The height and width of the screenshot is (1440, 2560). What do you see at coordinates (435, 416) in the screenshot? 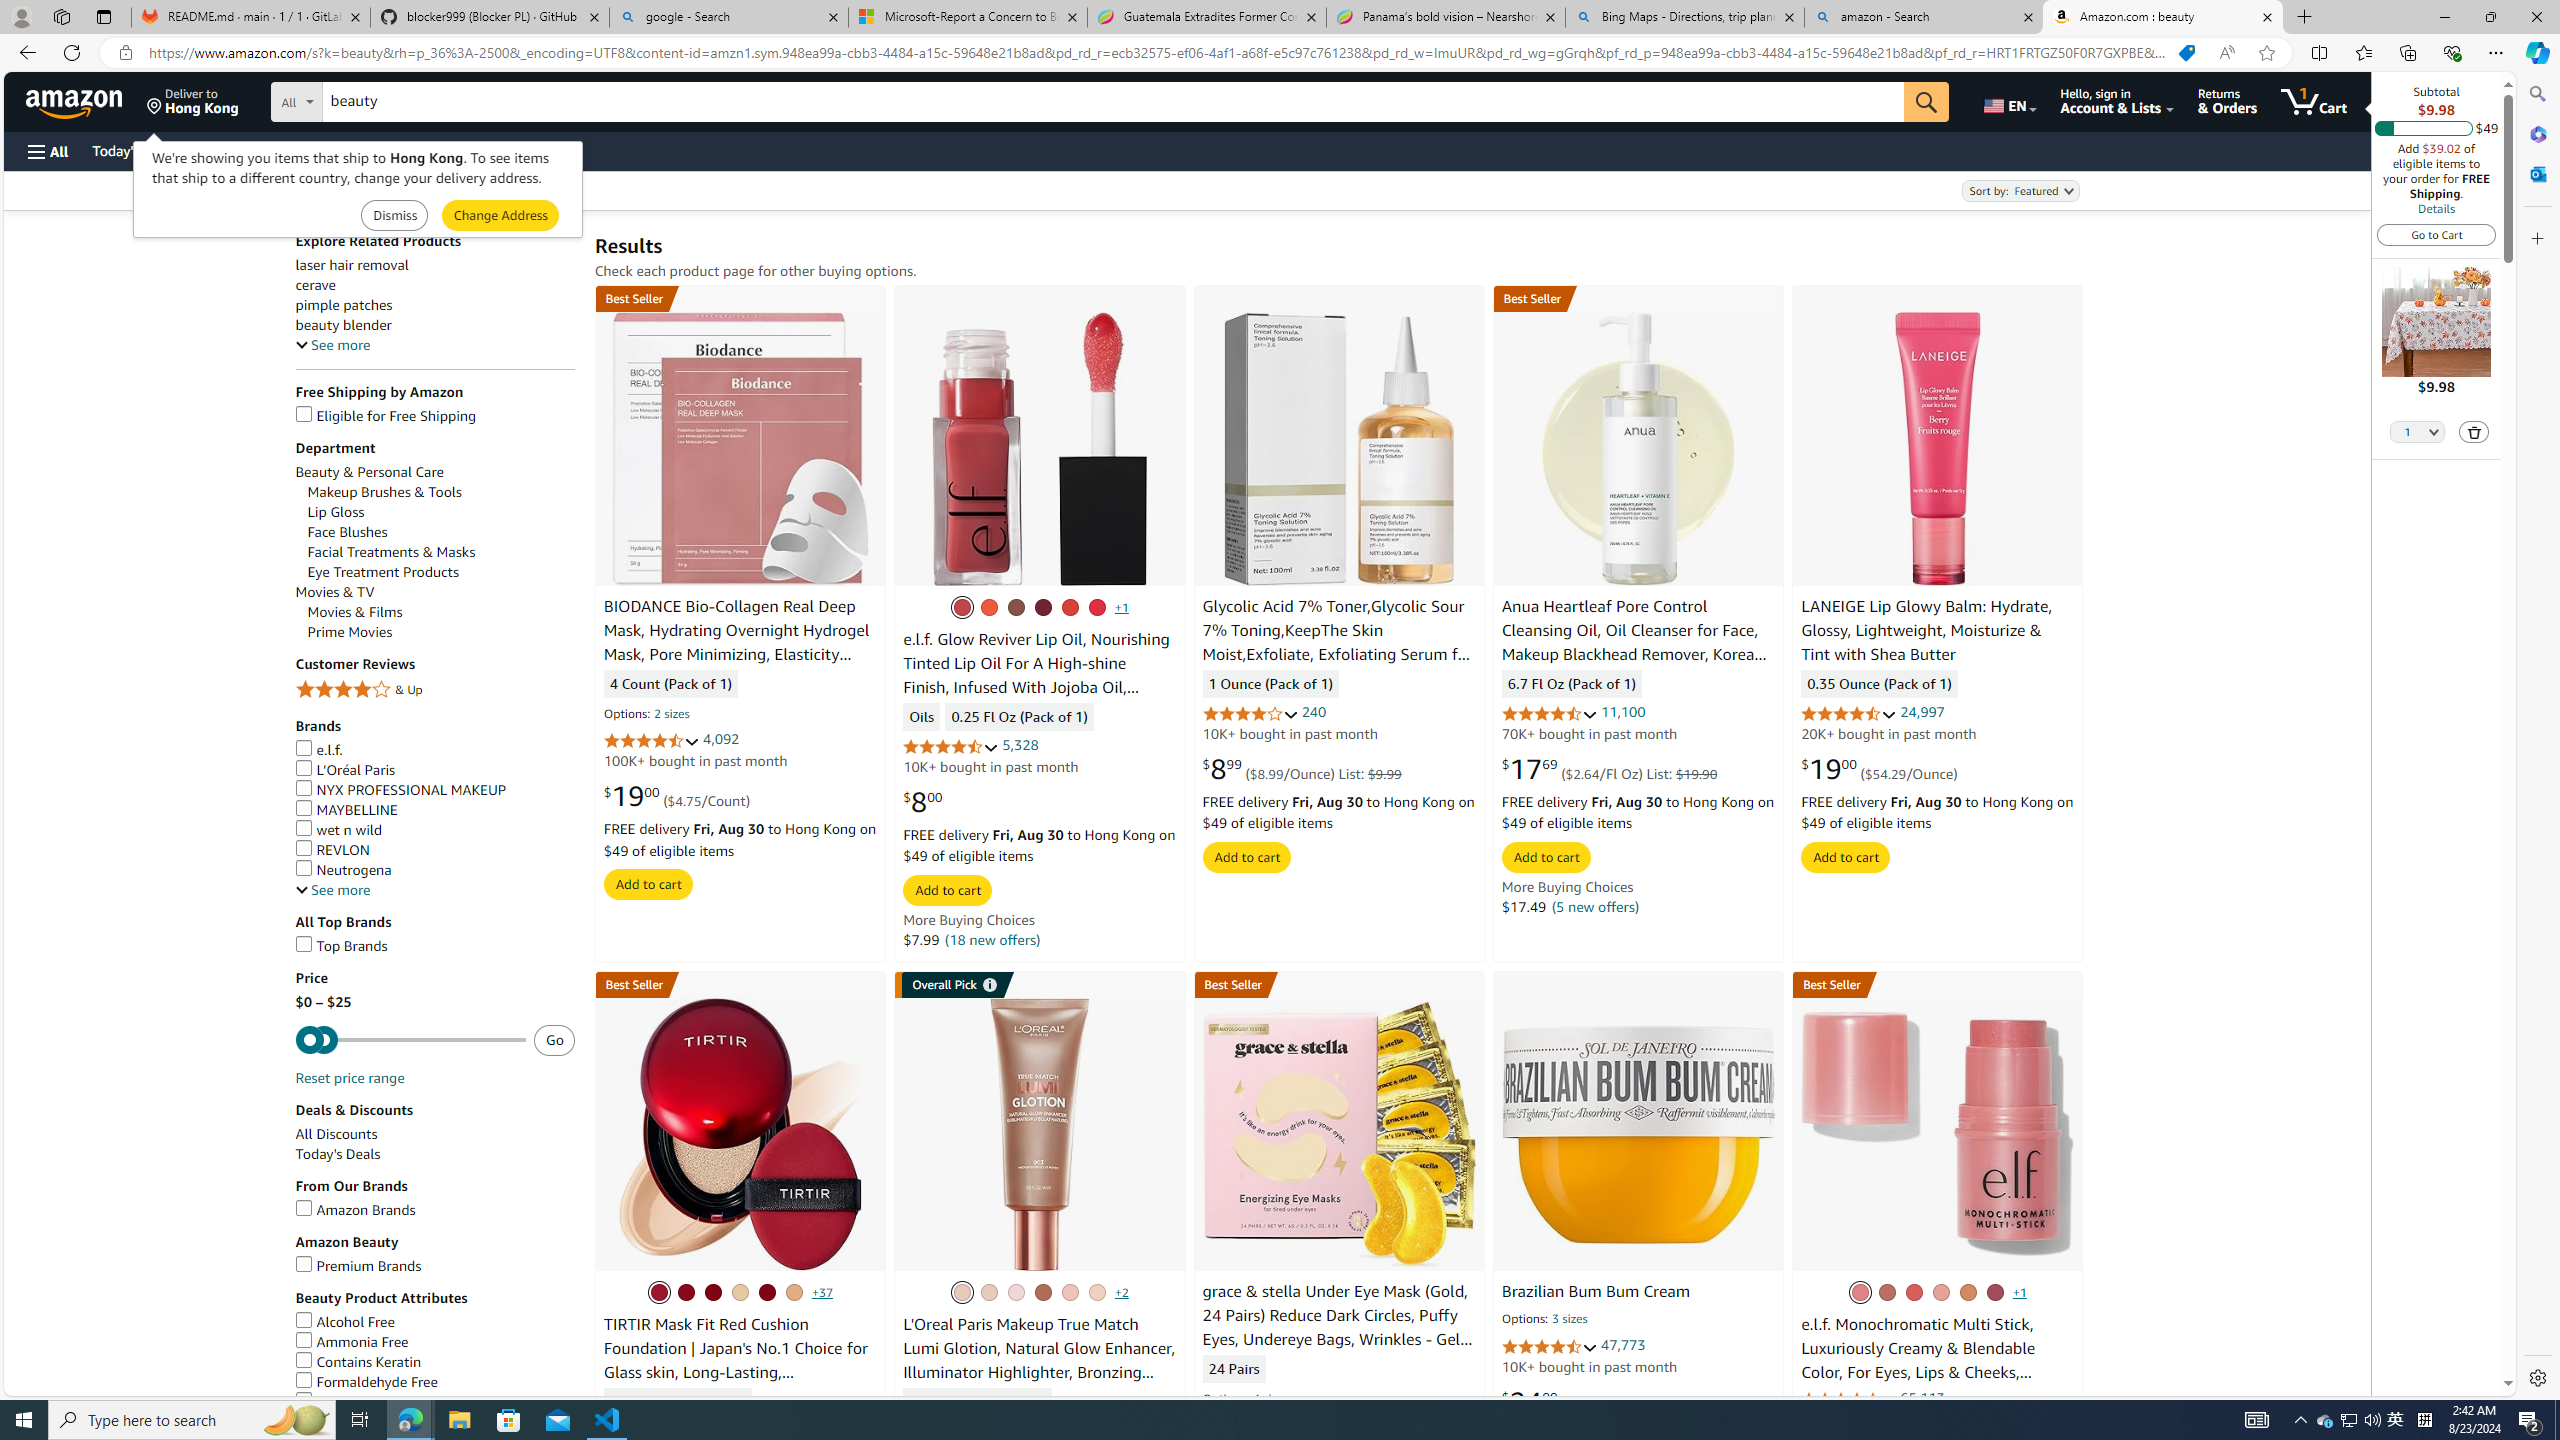
I see `Eligible for Free Shipping` at bounding box center [435, 416].